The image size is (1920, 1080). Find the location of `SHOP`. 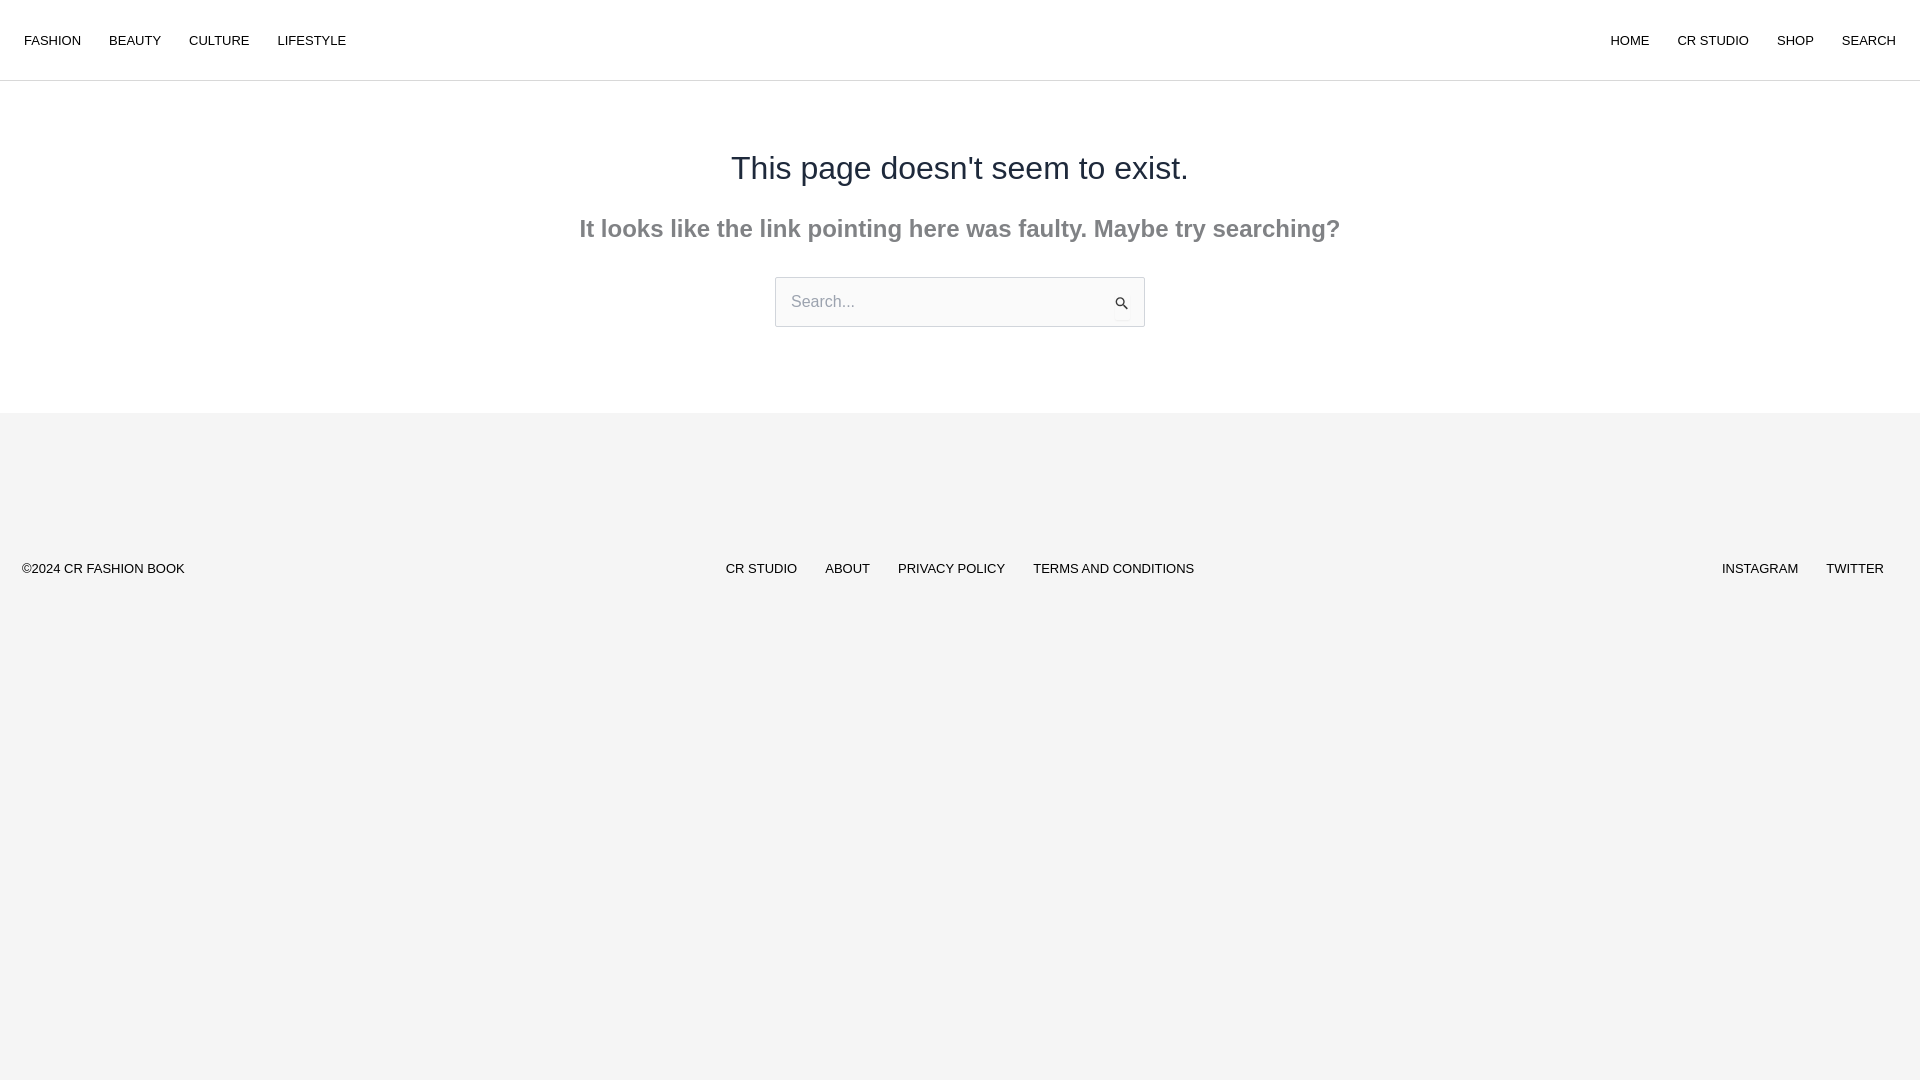

SHOP is located at coordinates (1794, 40).